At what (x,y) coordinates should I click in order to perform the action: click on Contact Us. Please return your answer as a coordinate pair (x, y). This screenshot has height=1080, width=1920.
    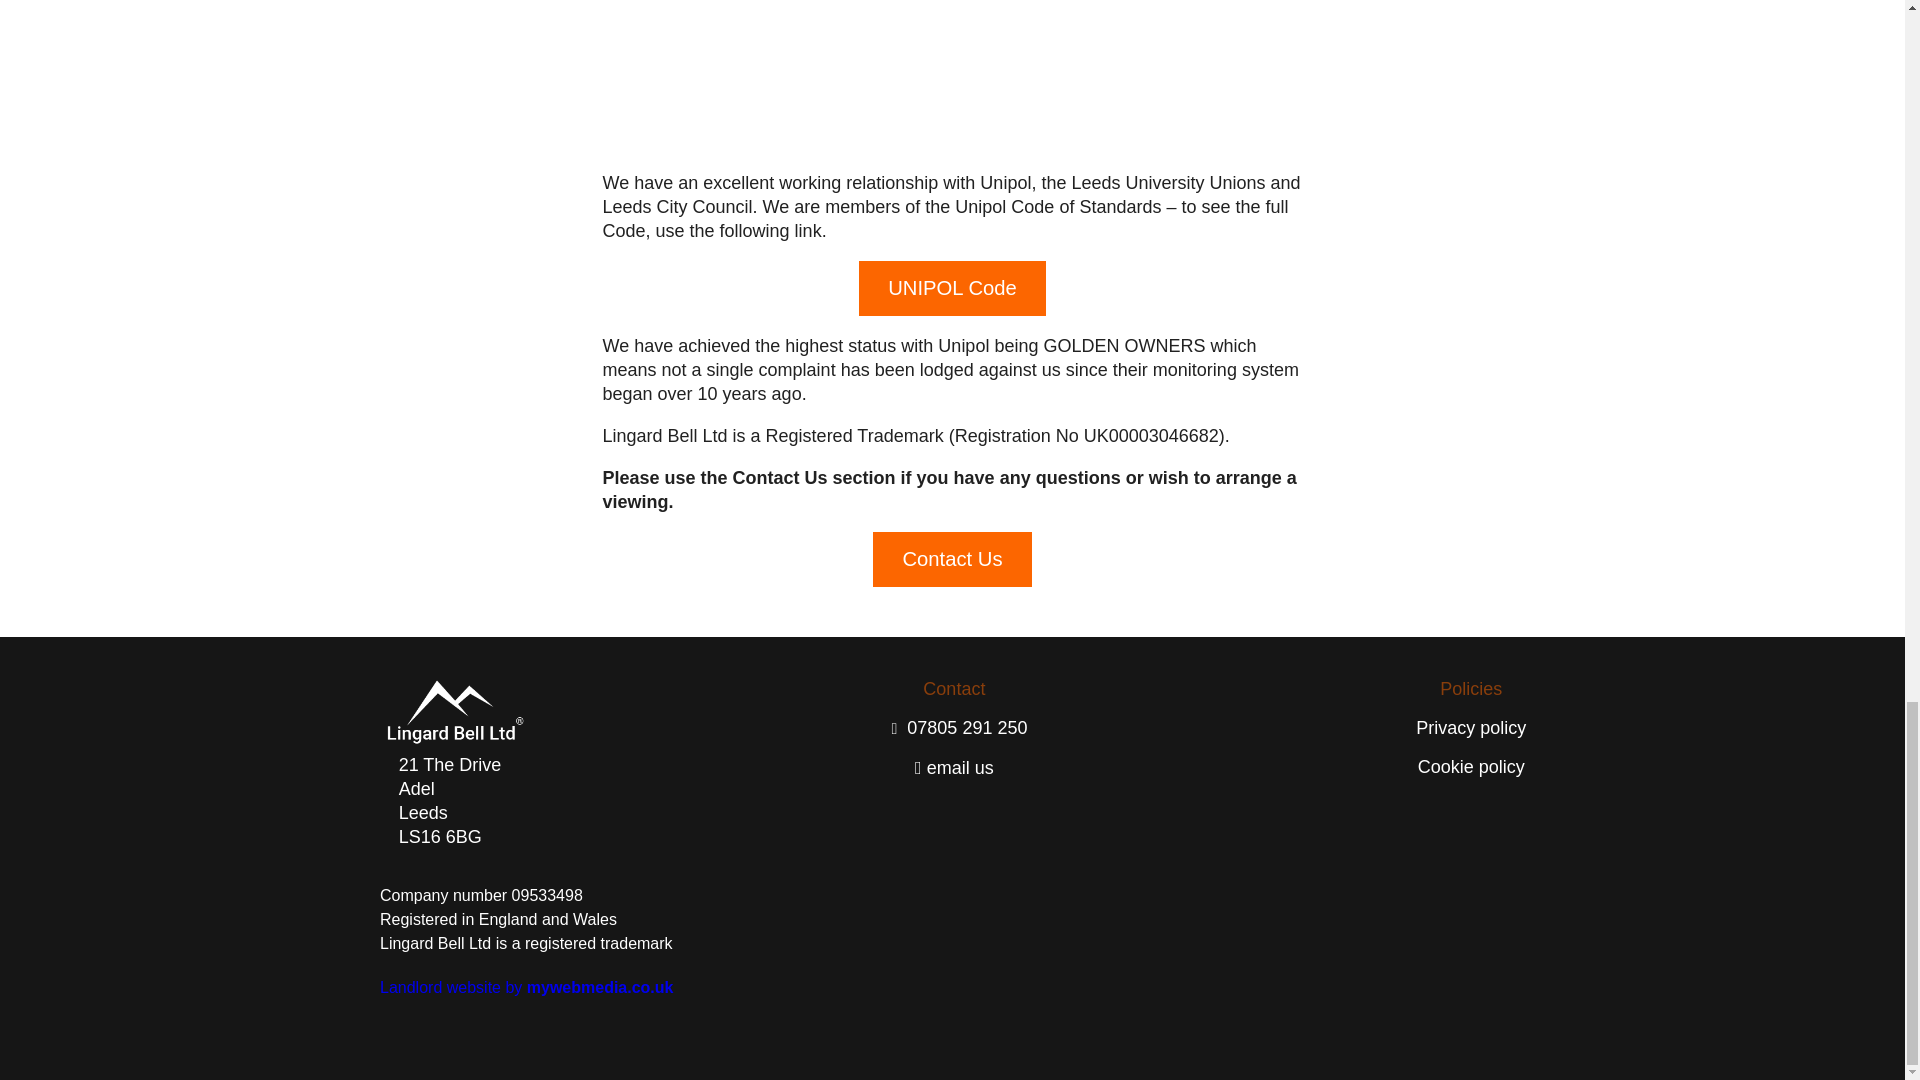
    Looking at the image, I should click on (952, 560).